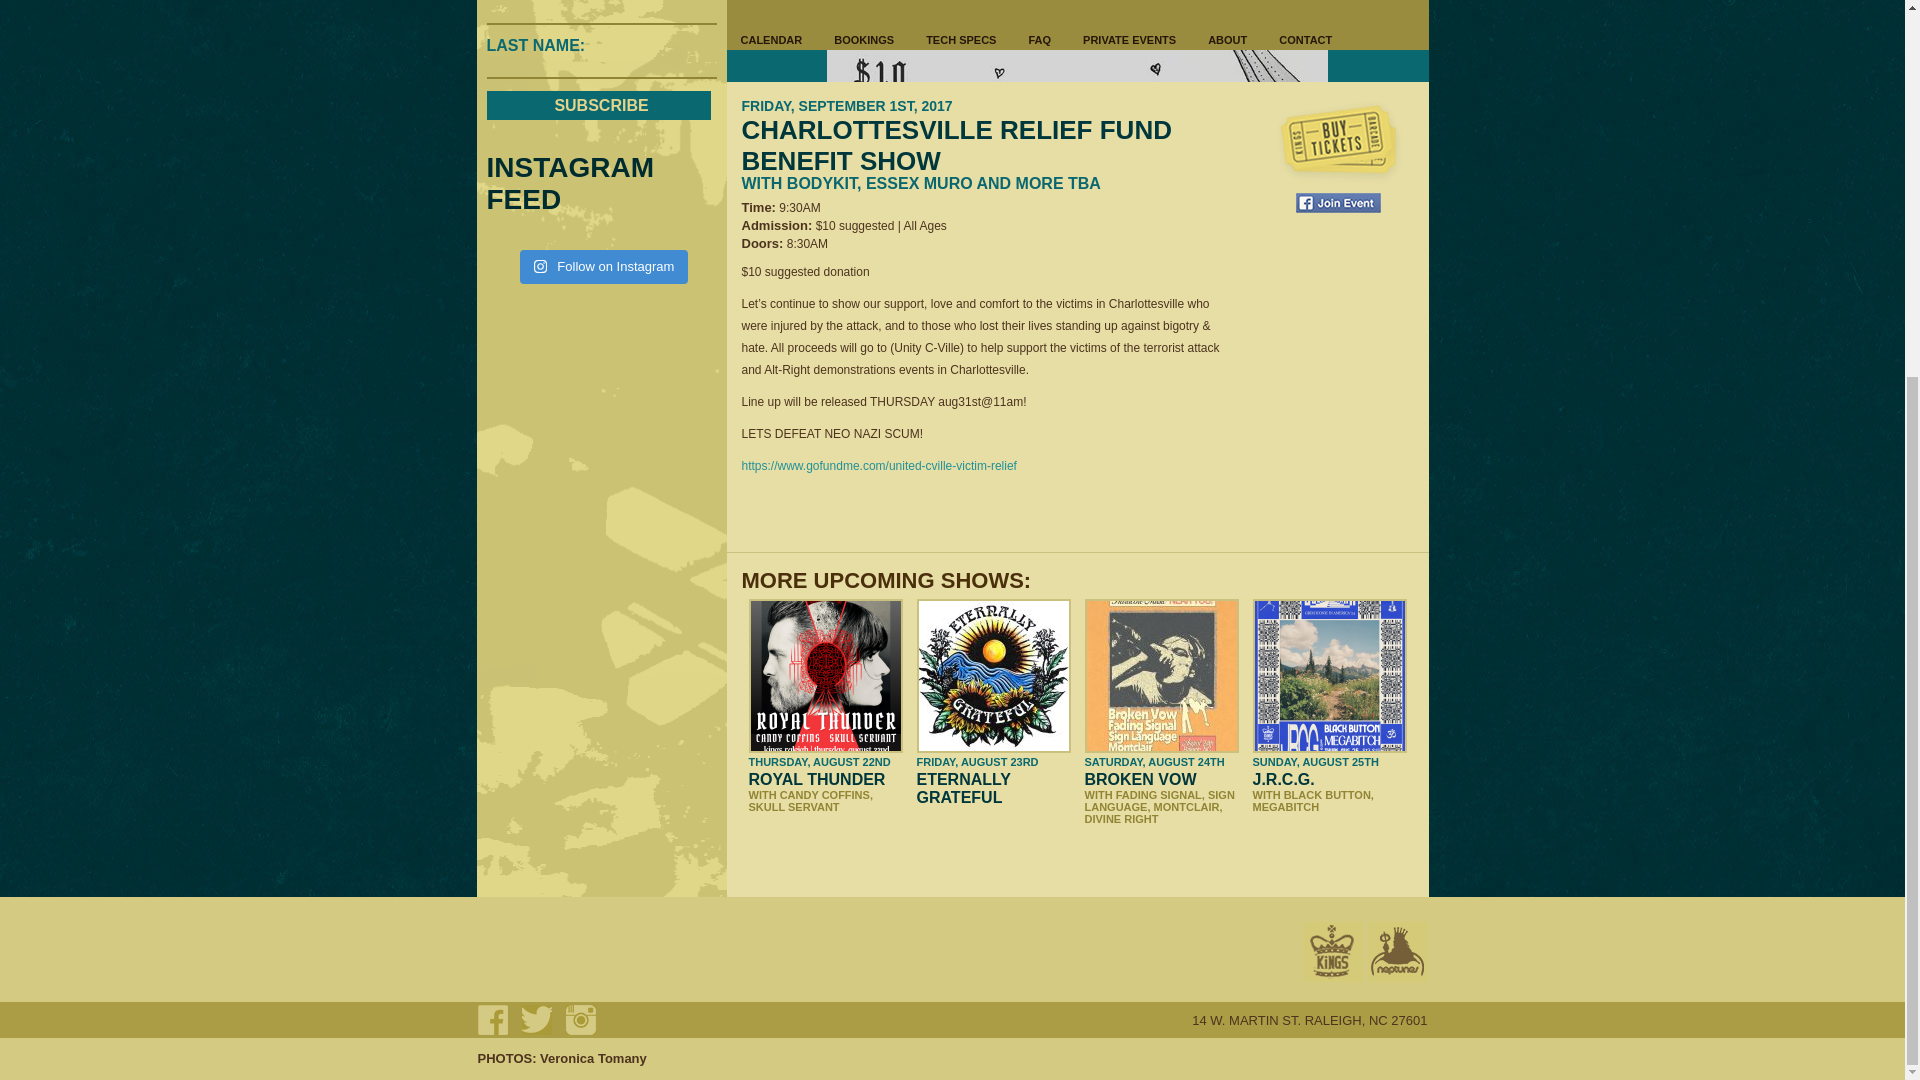 Image resolution: width=1920 pixels, height=1080 pixels. I want to click on ETERNALLY GRATEFUL, so click(962, 788).